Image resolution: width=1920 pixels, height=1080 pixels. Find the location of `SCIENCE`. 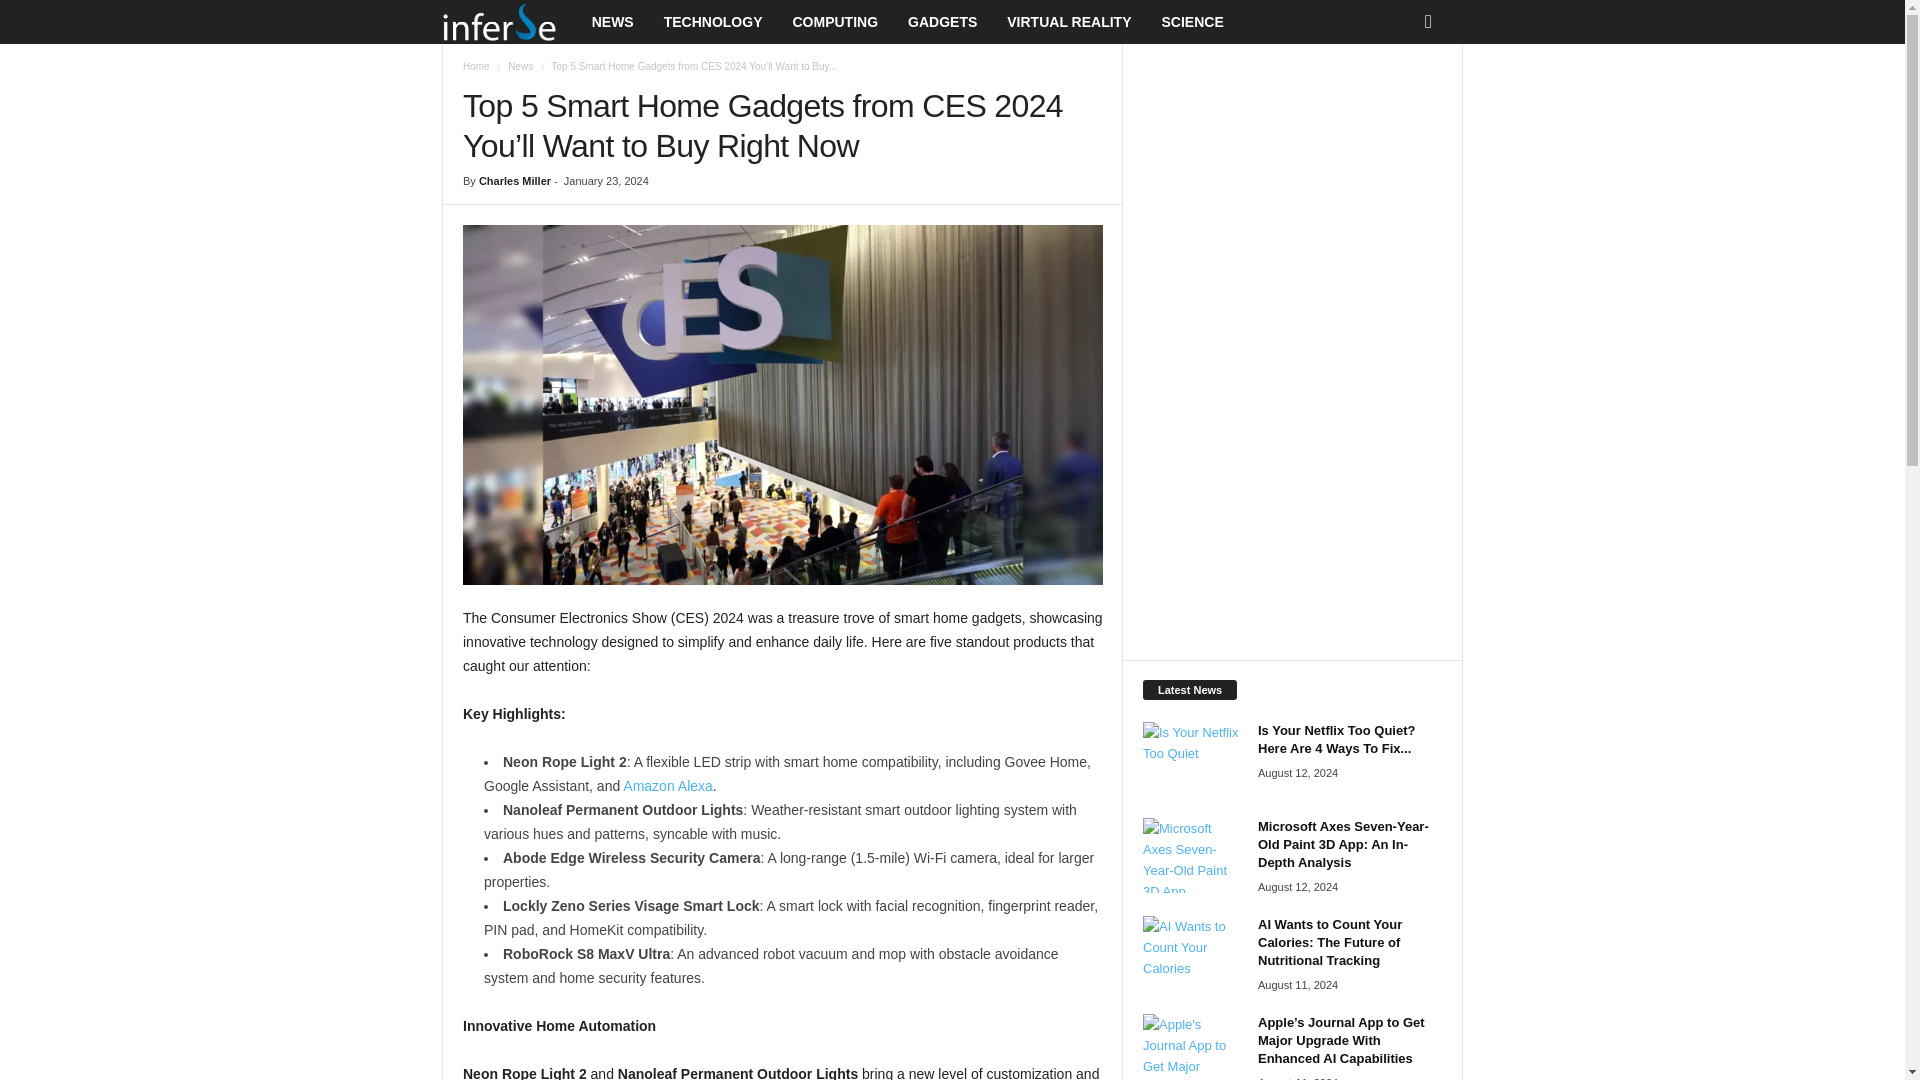

SCIENCE is located at coordinates (1192, 22).